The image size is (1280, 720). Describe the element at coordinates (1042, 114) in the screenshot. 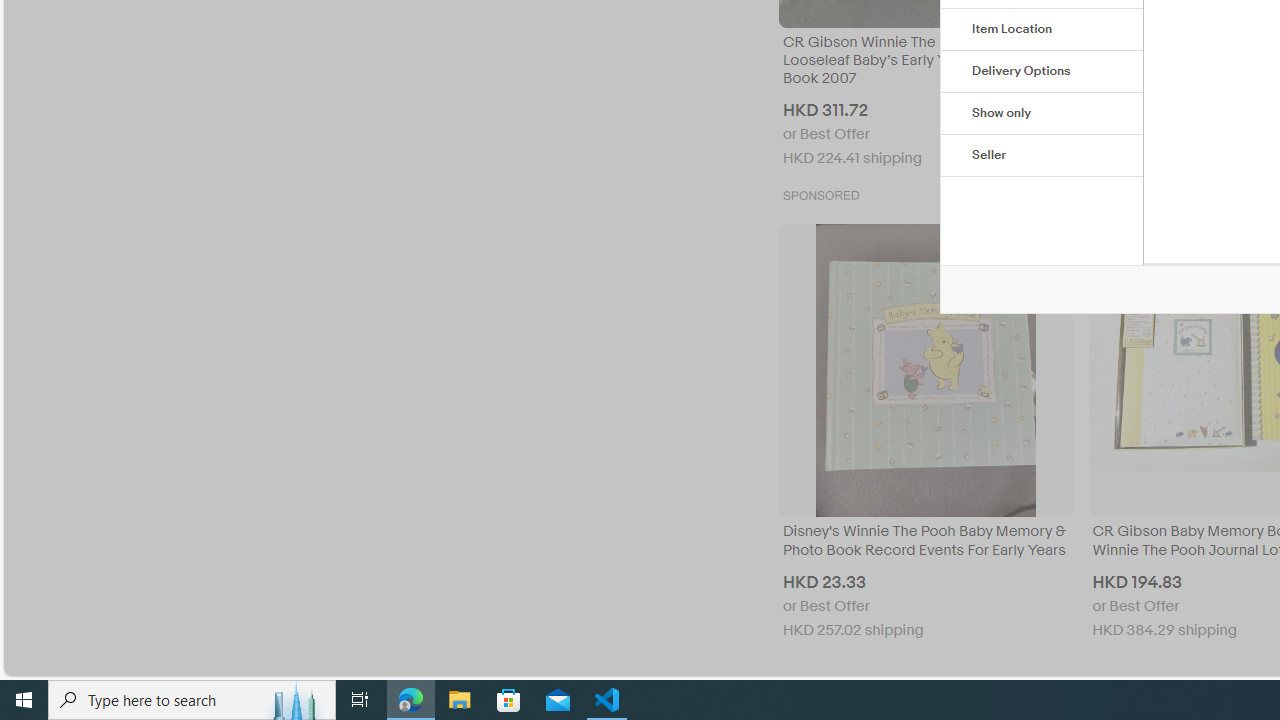

I see `Show only` at that location.